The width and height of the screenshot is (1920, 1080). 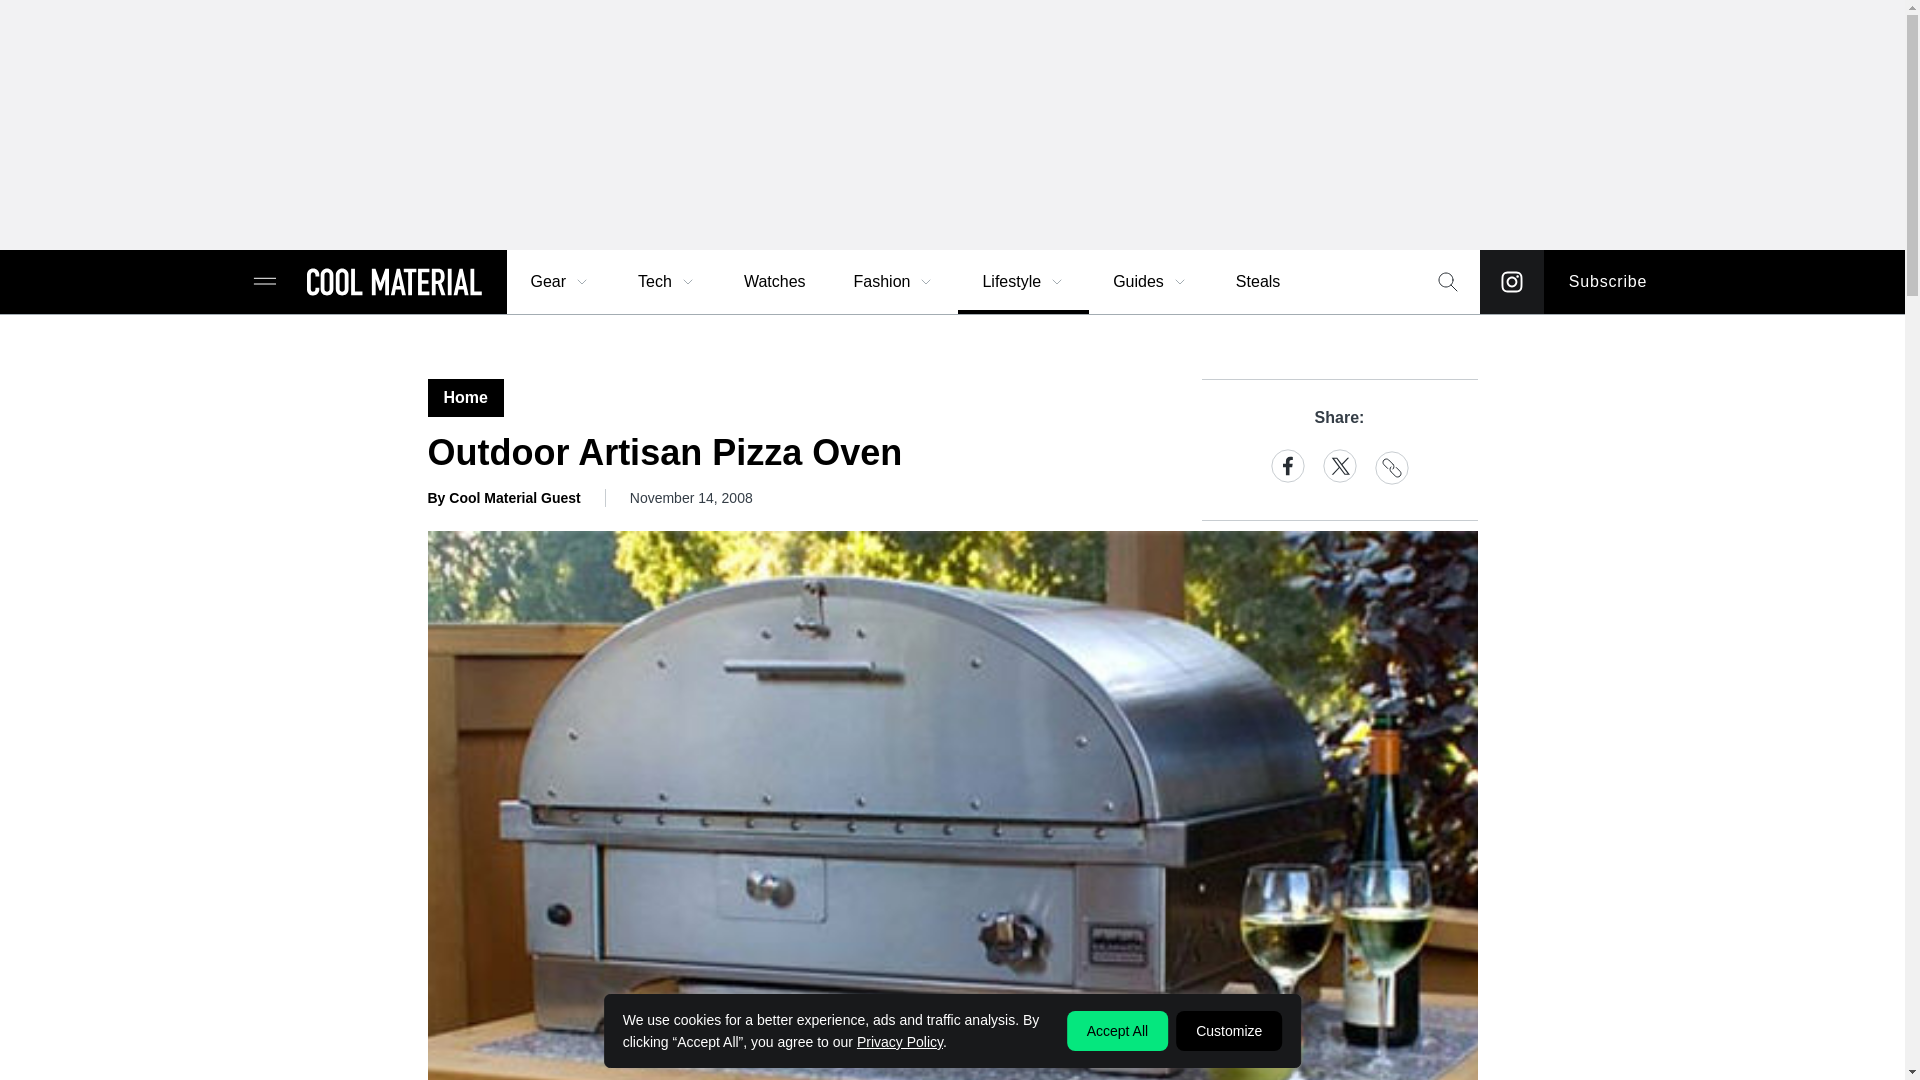 What do you see at coordinates (667, 282) in the screenshot?
I see `Tech` at bounding box center [667, 282].